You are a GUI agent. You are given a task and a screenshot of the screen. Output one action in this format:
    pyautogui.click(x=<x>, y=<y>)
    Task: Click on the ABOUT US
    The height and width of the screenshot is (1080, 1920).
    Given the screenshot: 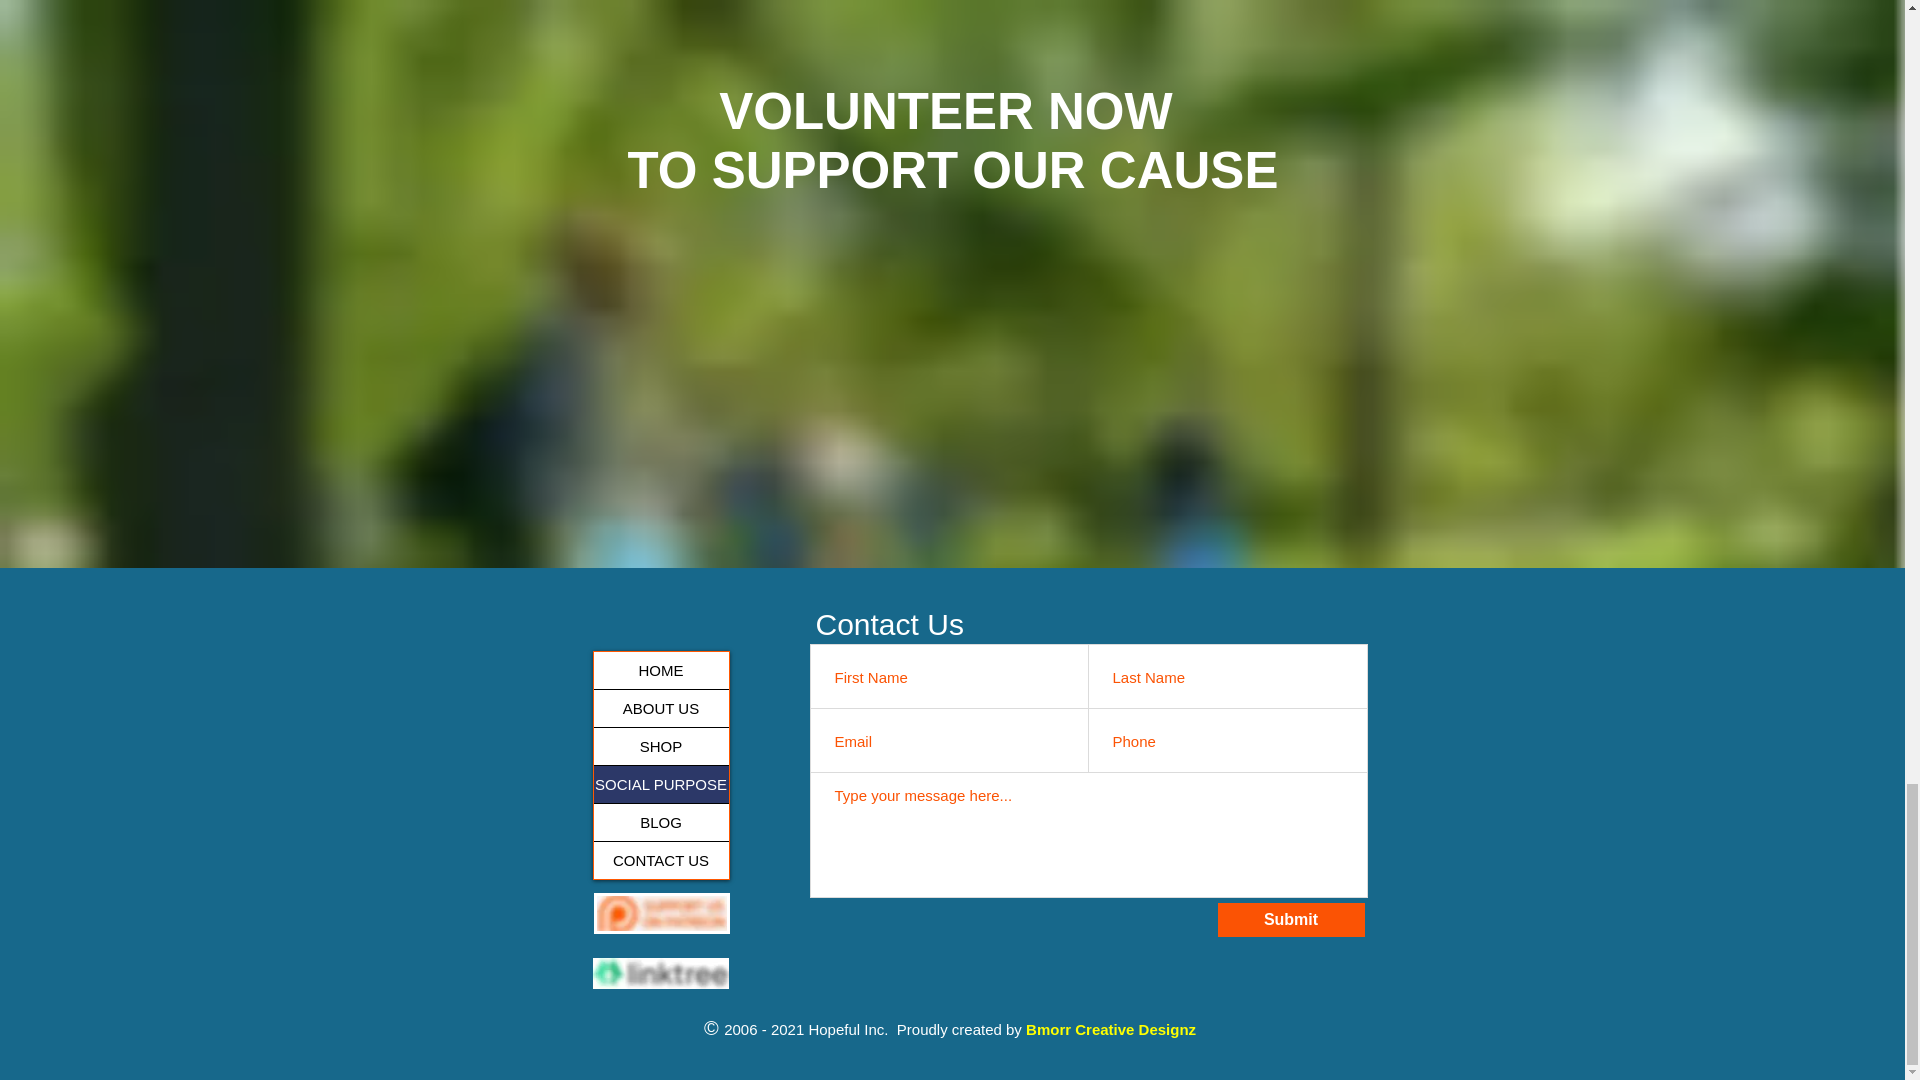 What is the action you would take?
    pyautogui.click(x=661, y=708)
    